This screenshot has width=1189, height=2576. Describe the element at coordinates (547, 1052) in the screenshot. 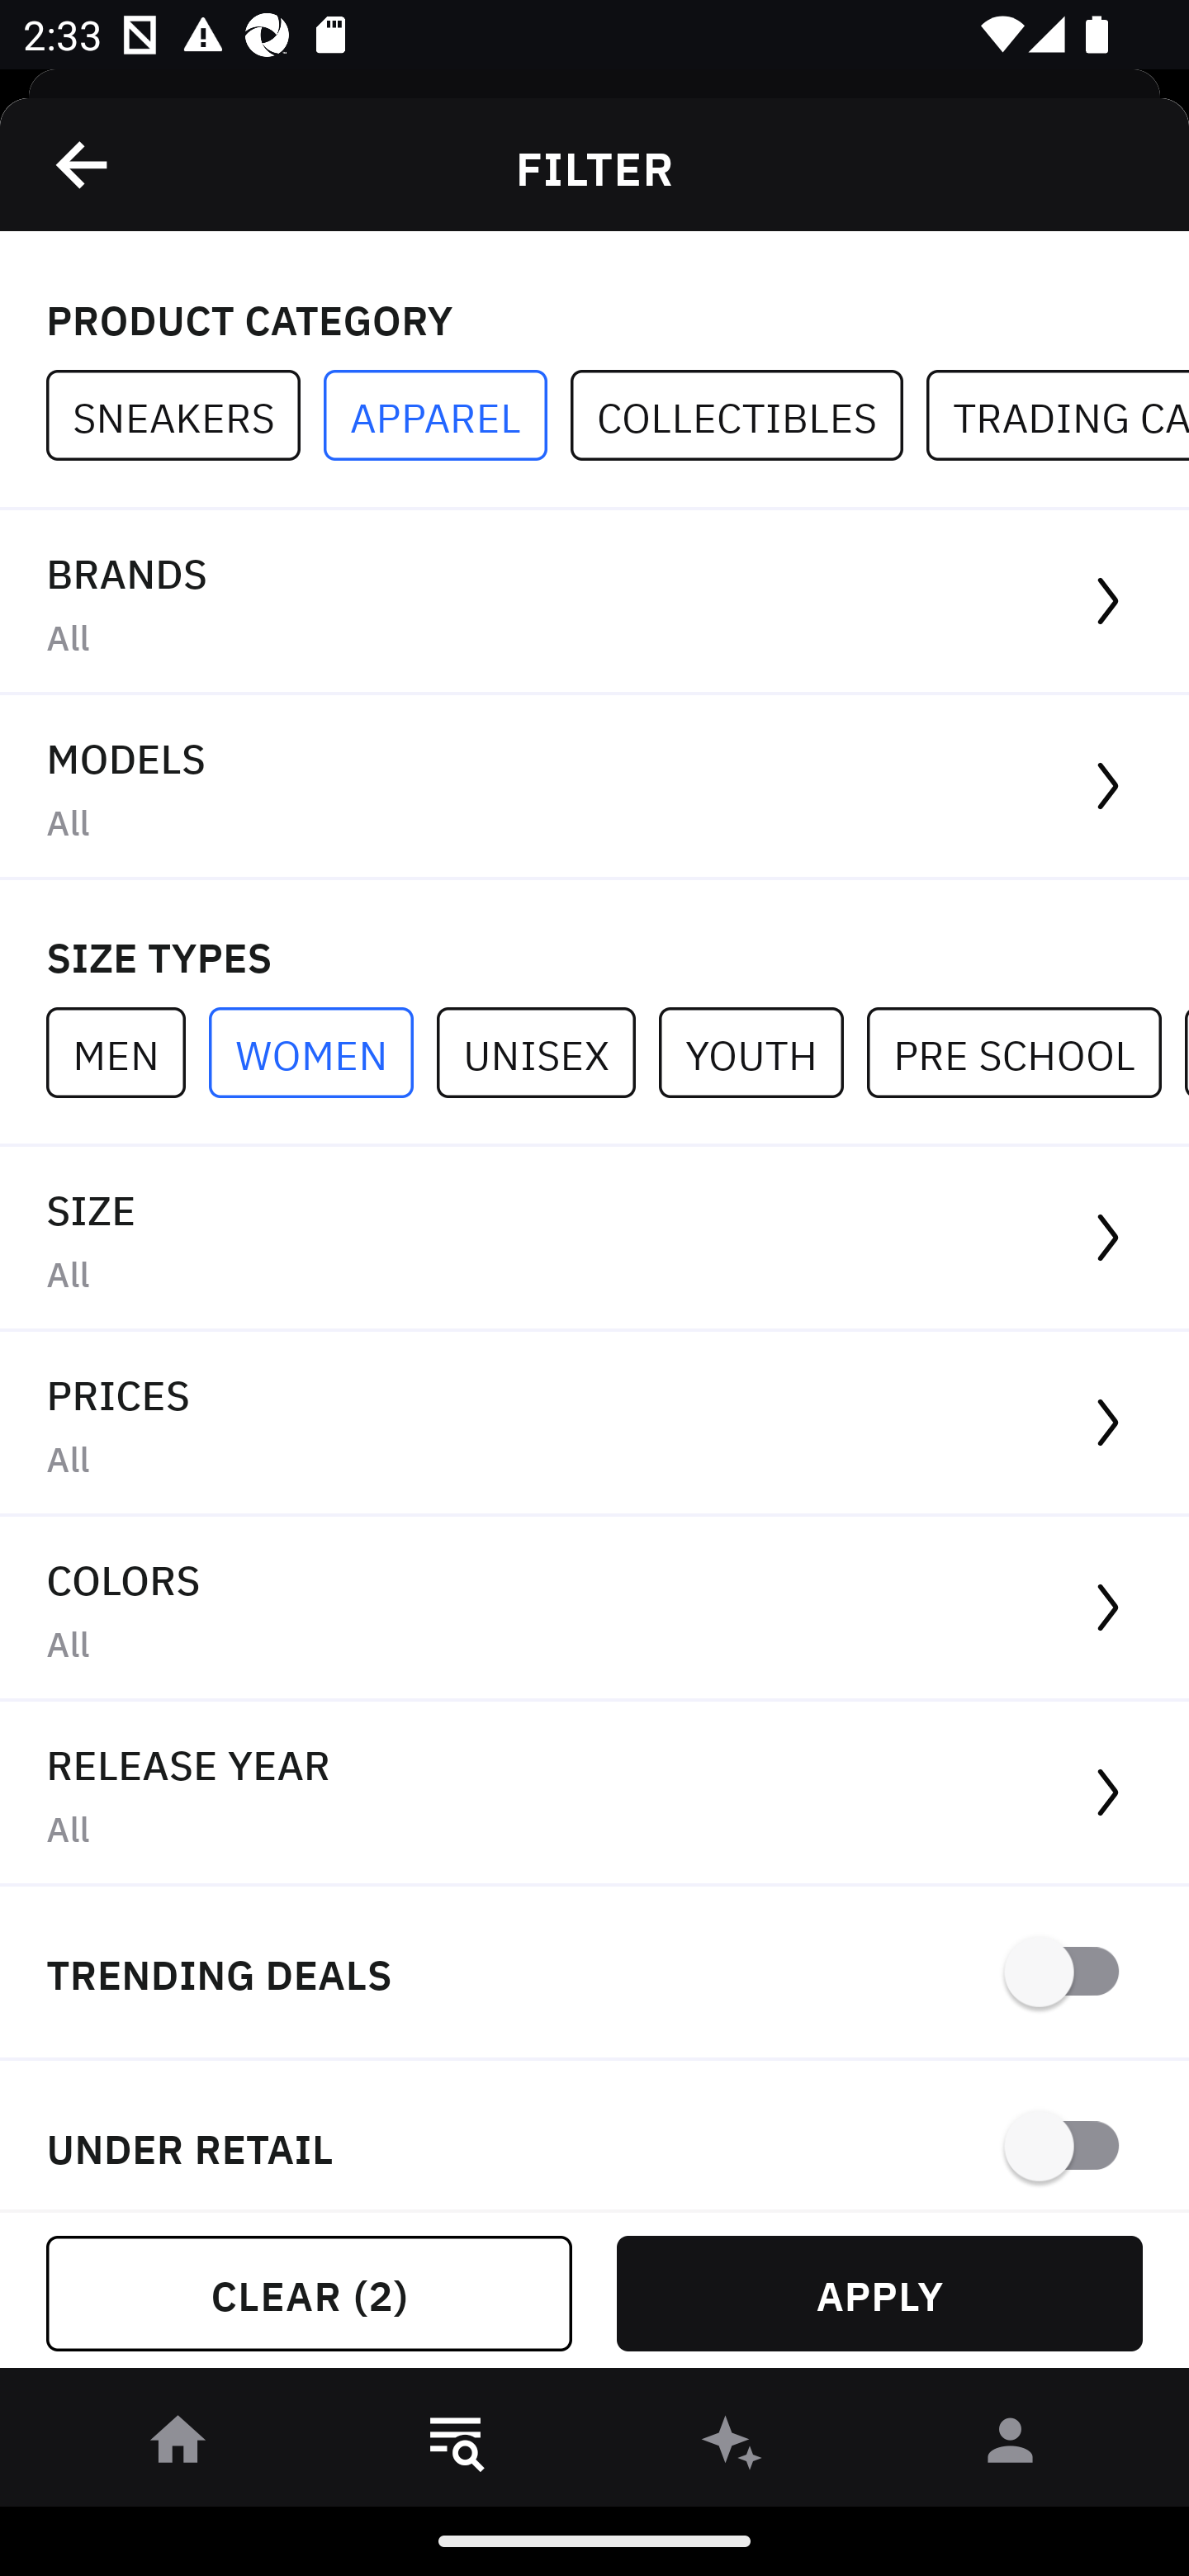

I see `UNISEX` at that location.